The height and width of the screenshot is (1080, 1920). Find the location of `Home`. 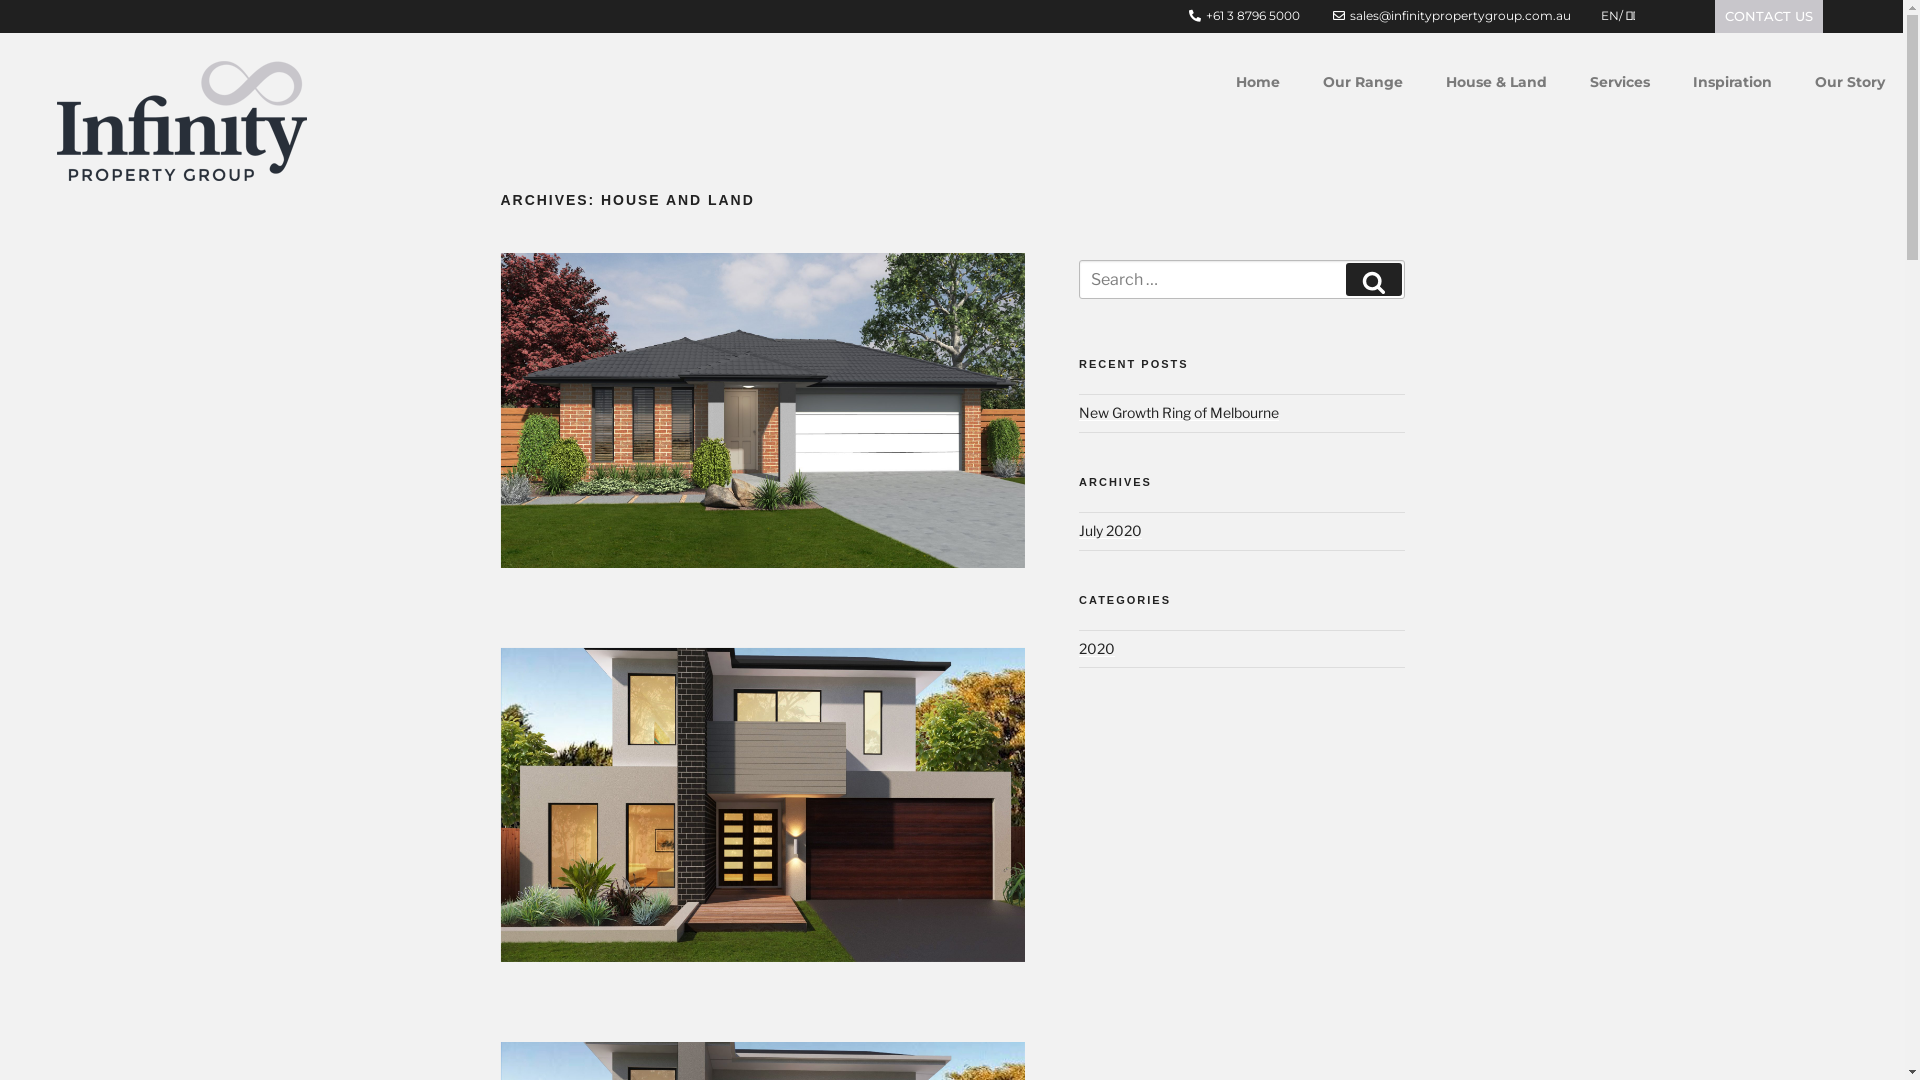

Home is located at coordinates (1258, 84).